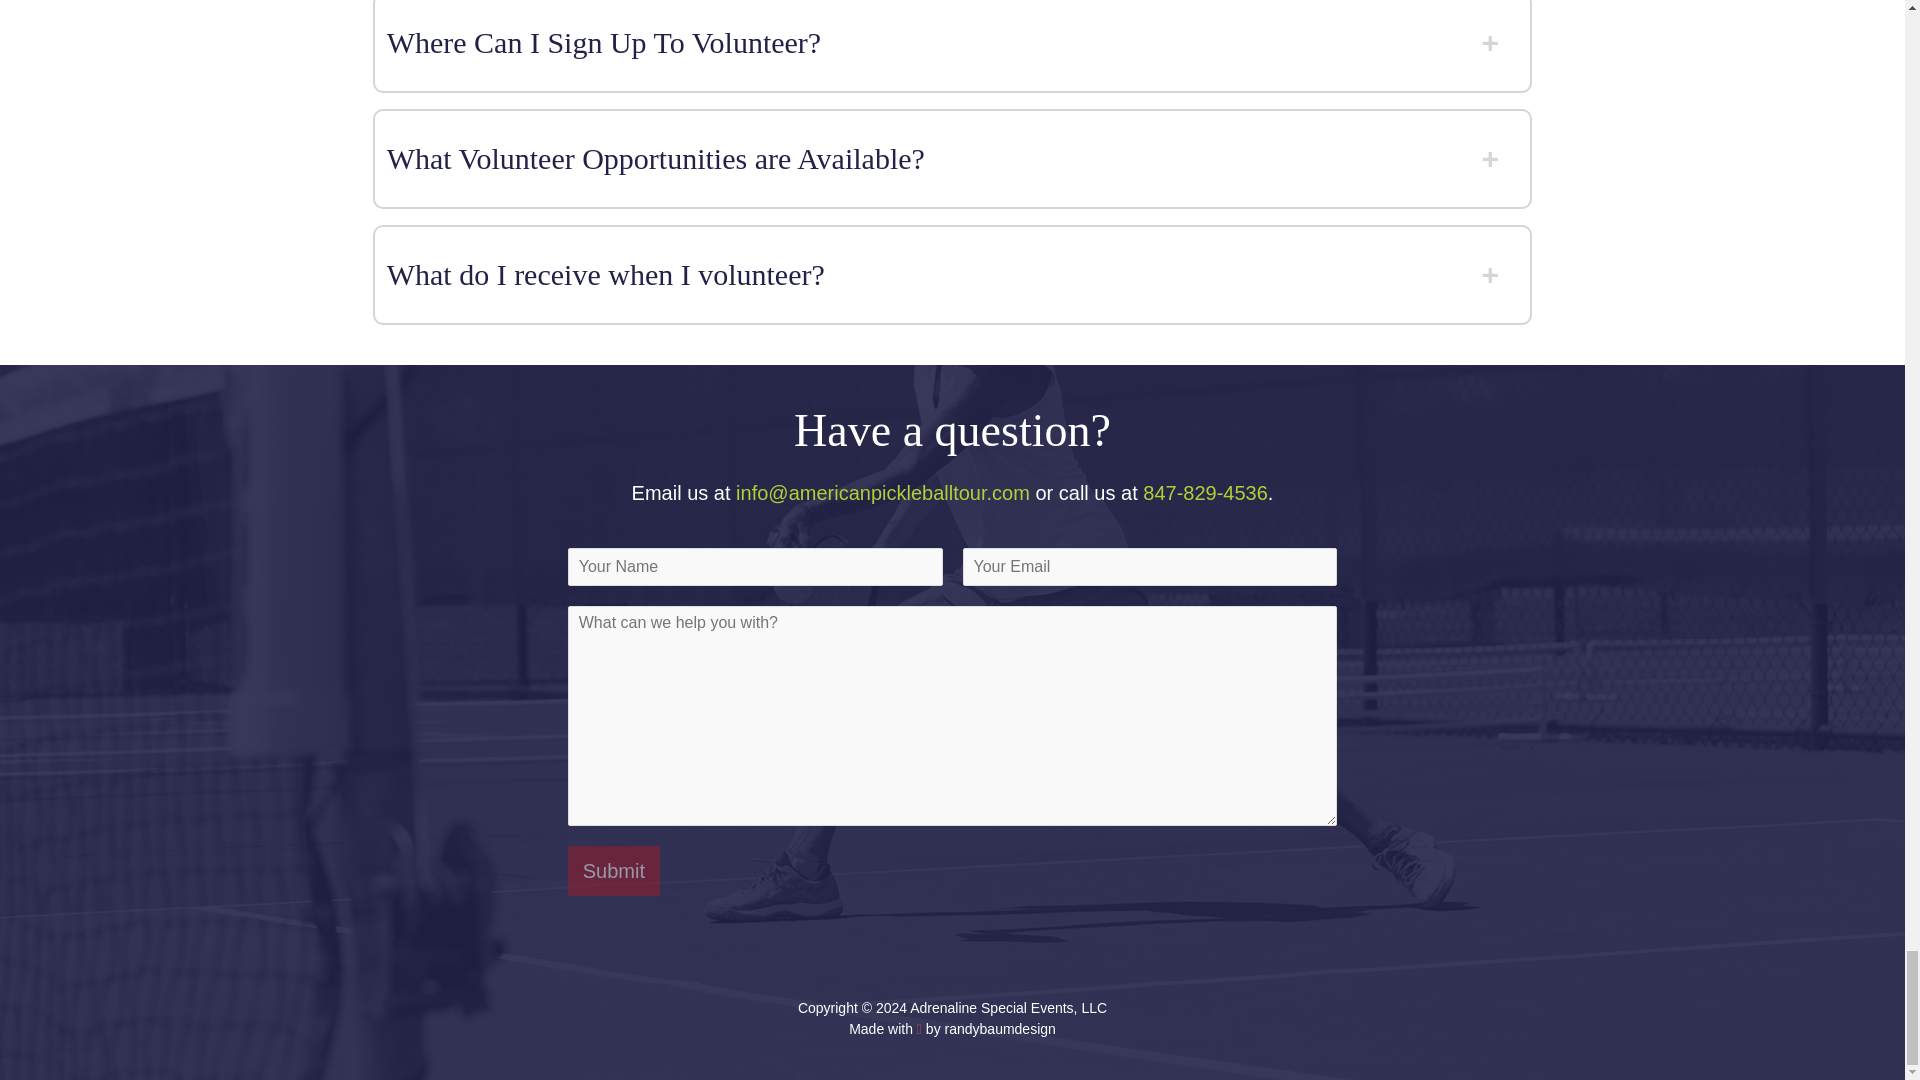 This screenshot has width=1920, height=1080. I want to click on Made with by randybaumdesign, so click(952, 1028).